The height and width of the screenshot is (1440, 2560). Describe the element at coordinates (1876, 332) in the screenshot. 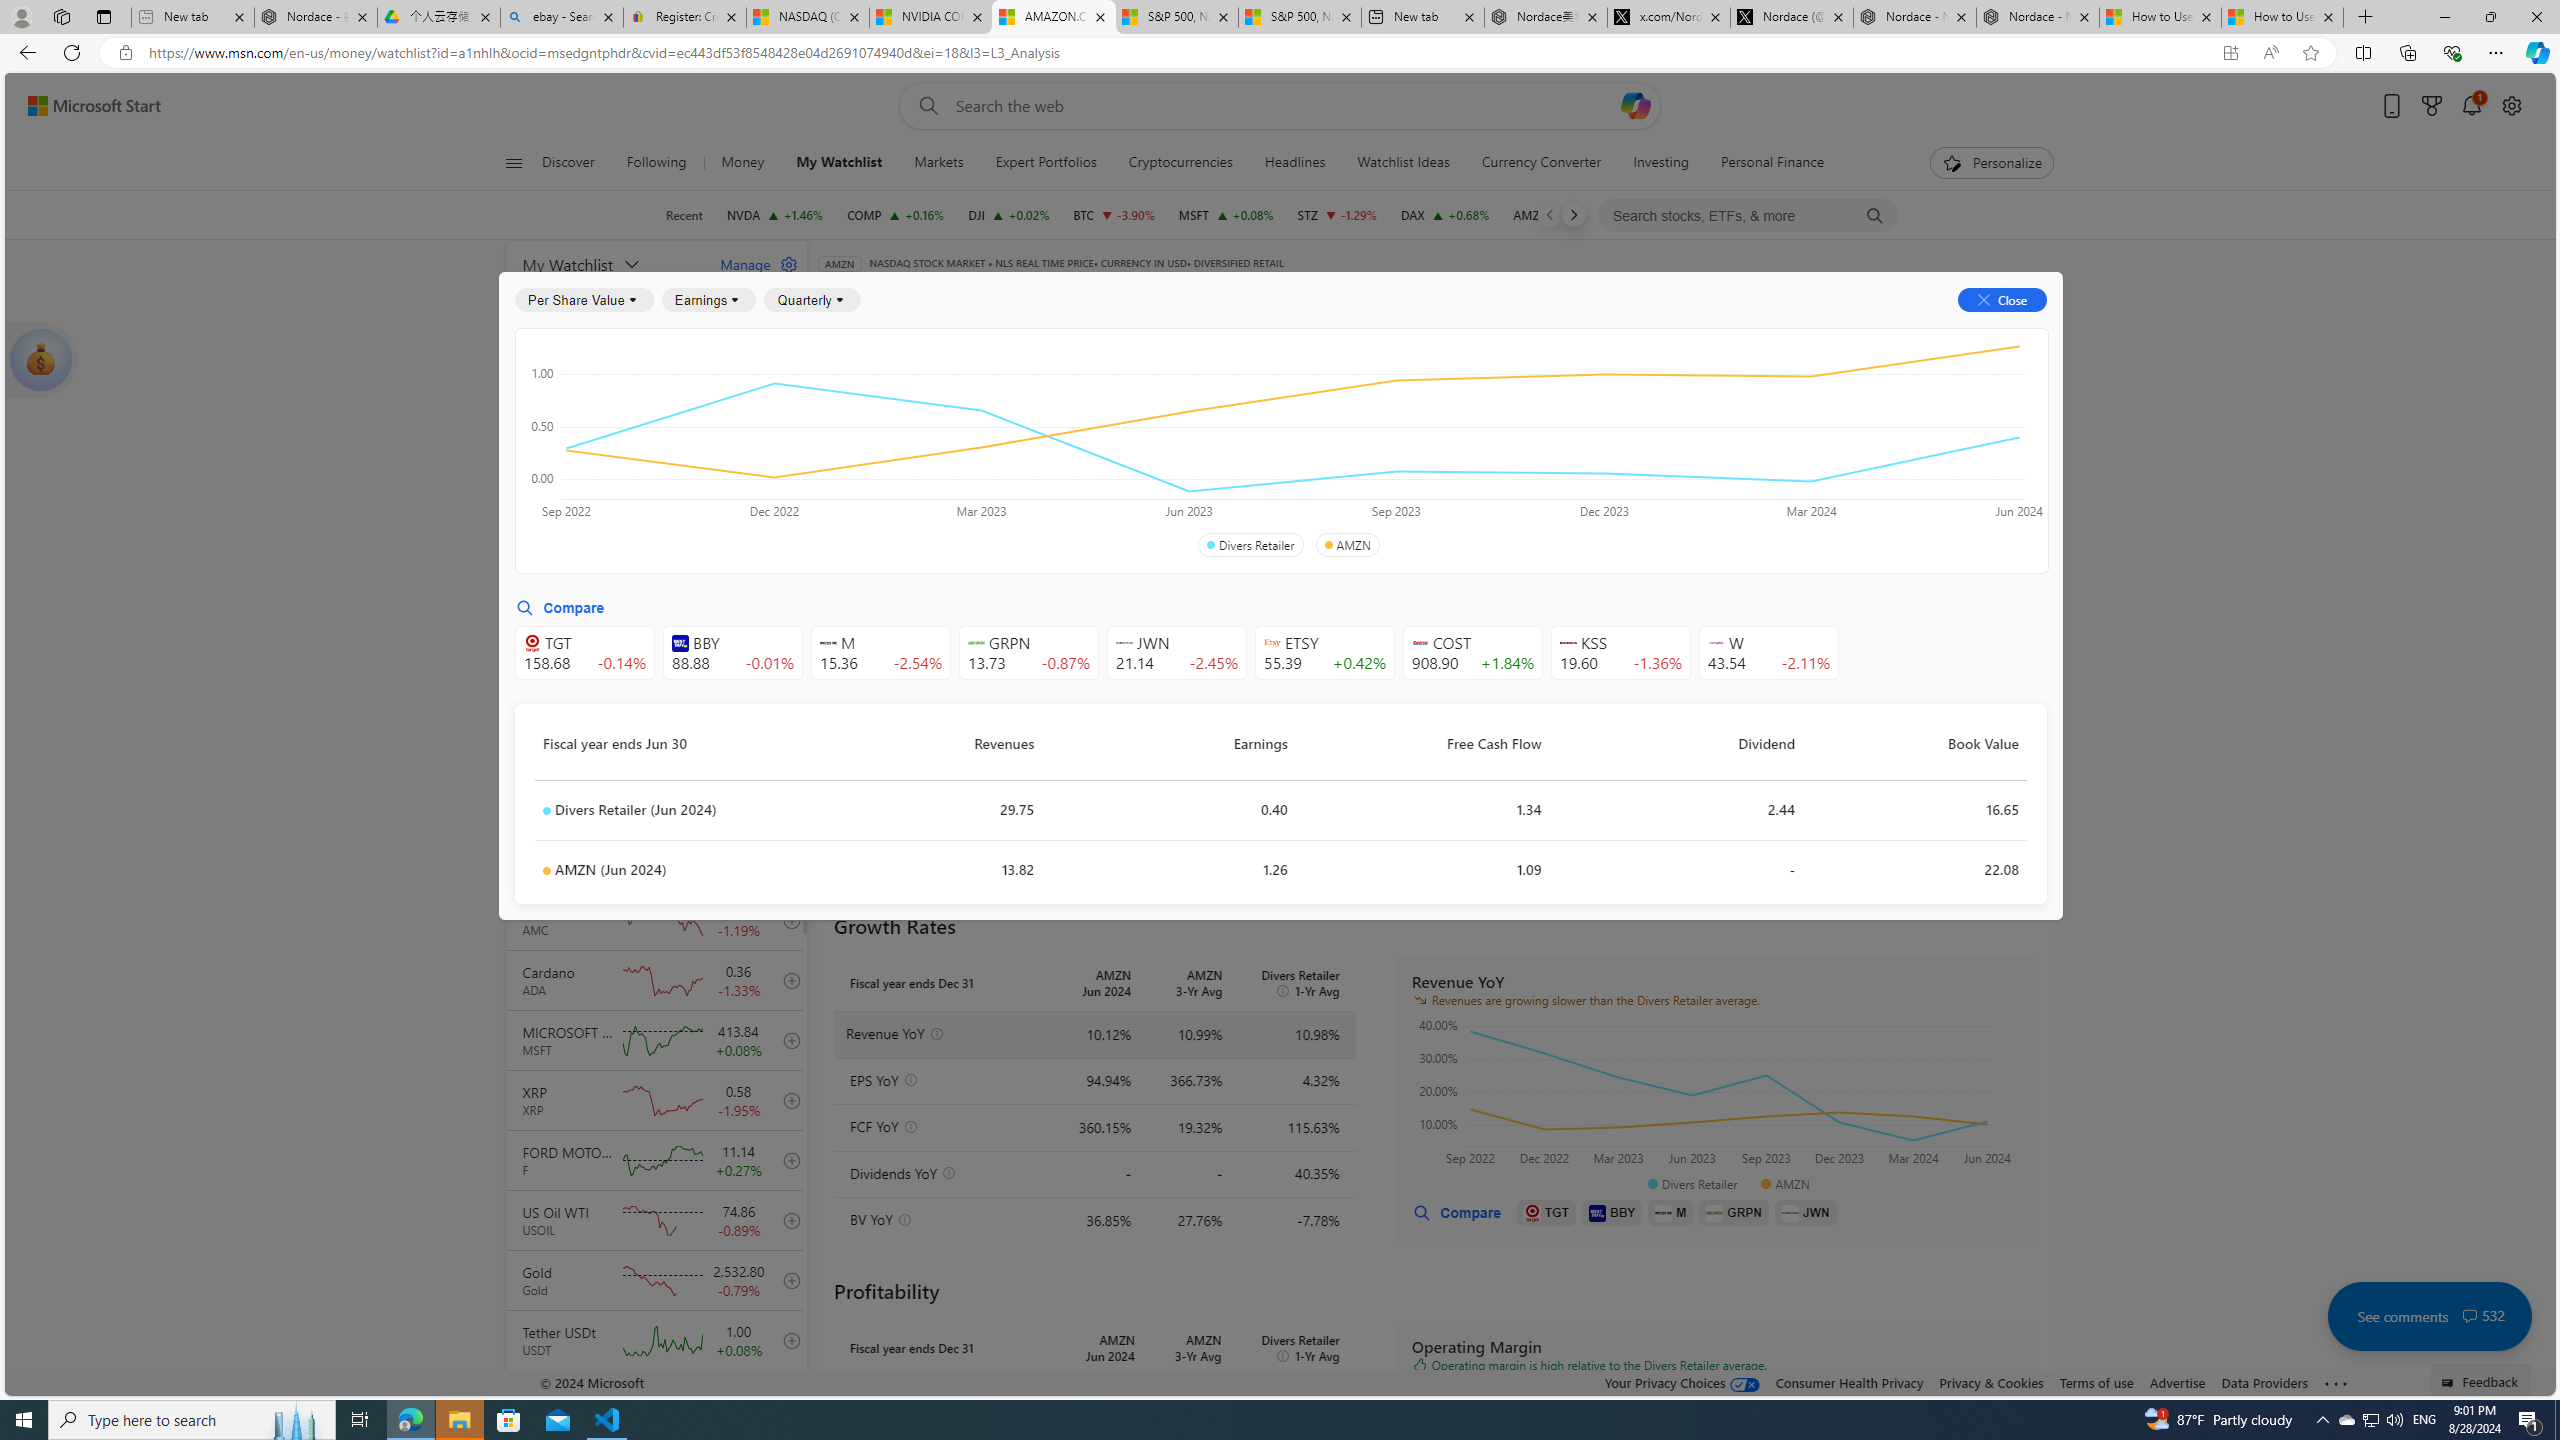

I see `Sentiment` at that location.